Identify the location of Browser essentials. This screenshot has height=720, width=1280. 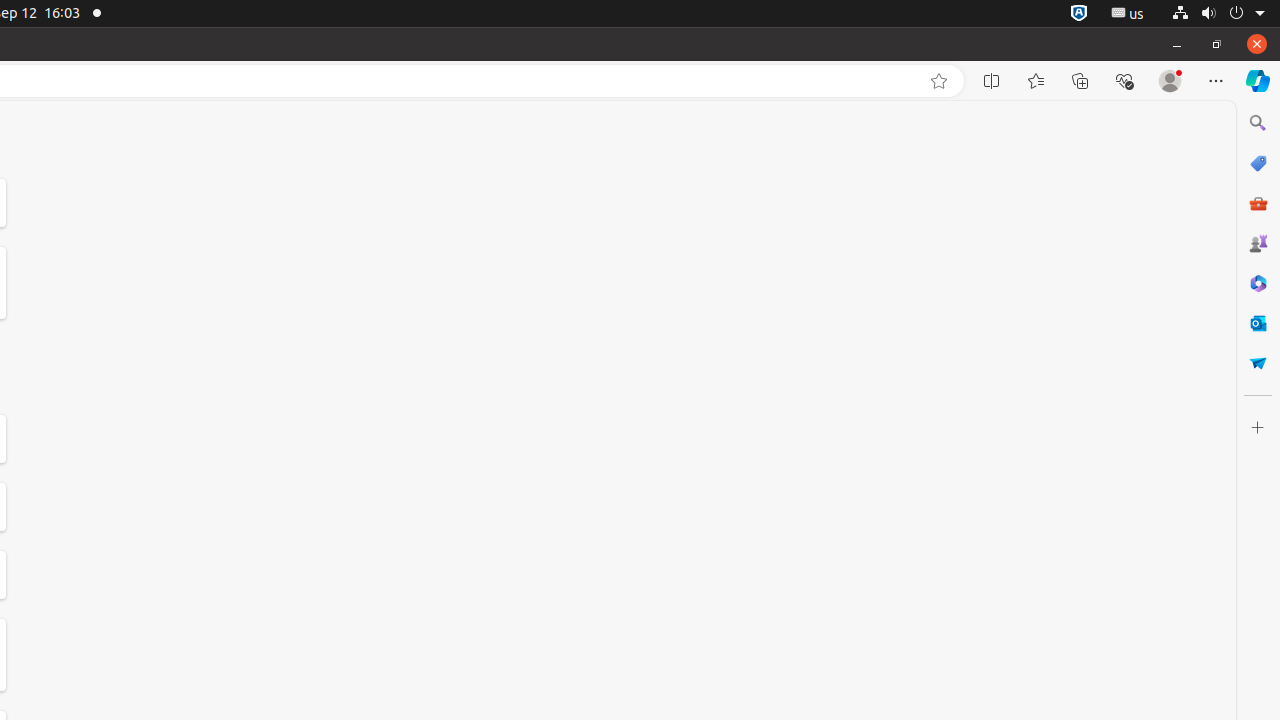
(1124, 81).